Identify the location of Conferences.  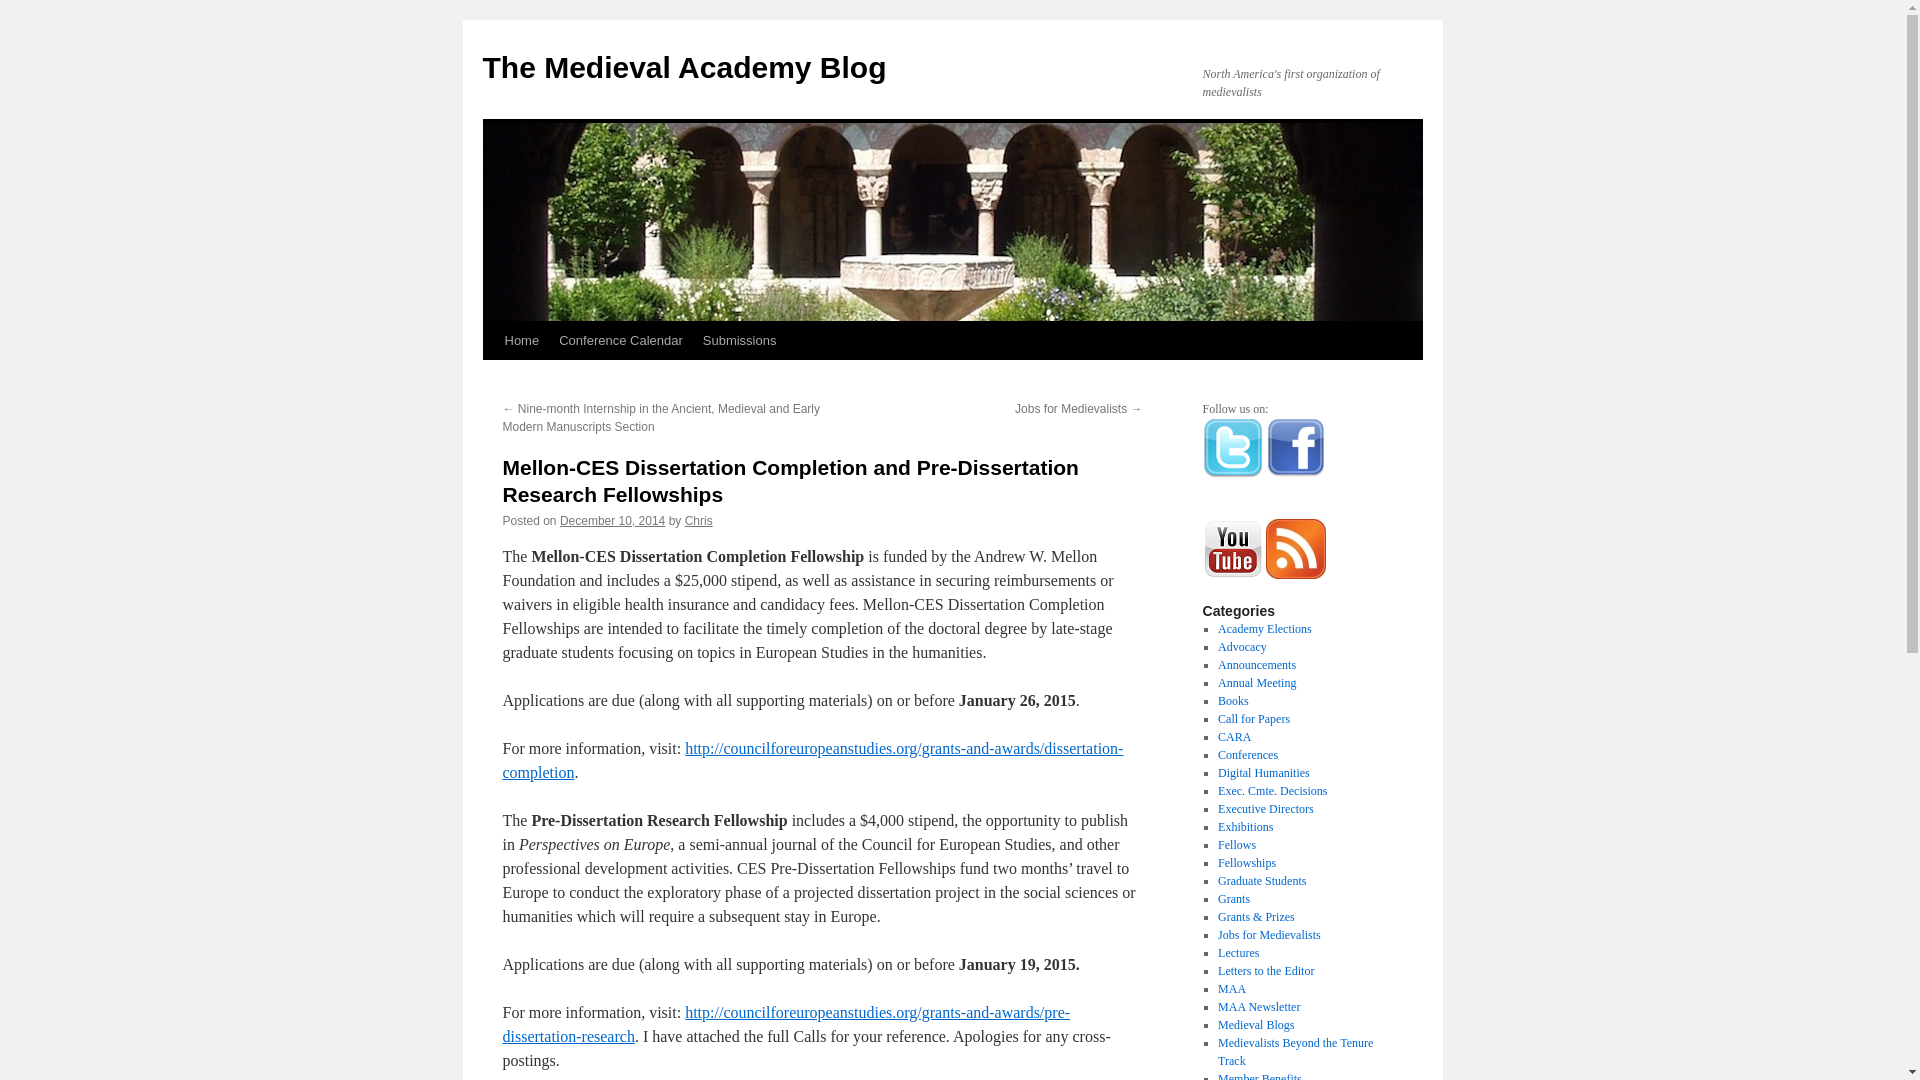
(1248, 755).